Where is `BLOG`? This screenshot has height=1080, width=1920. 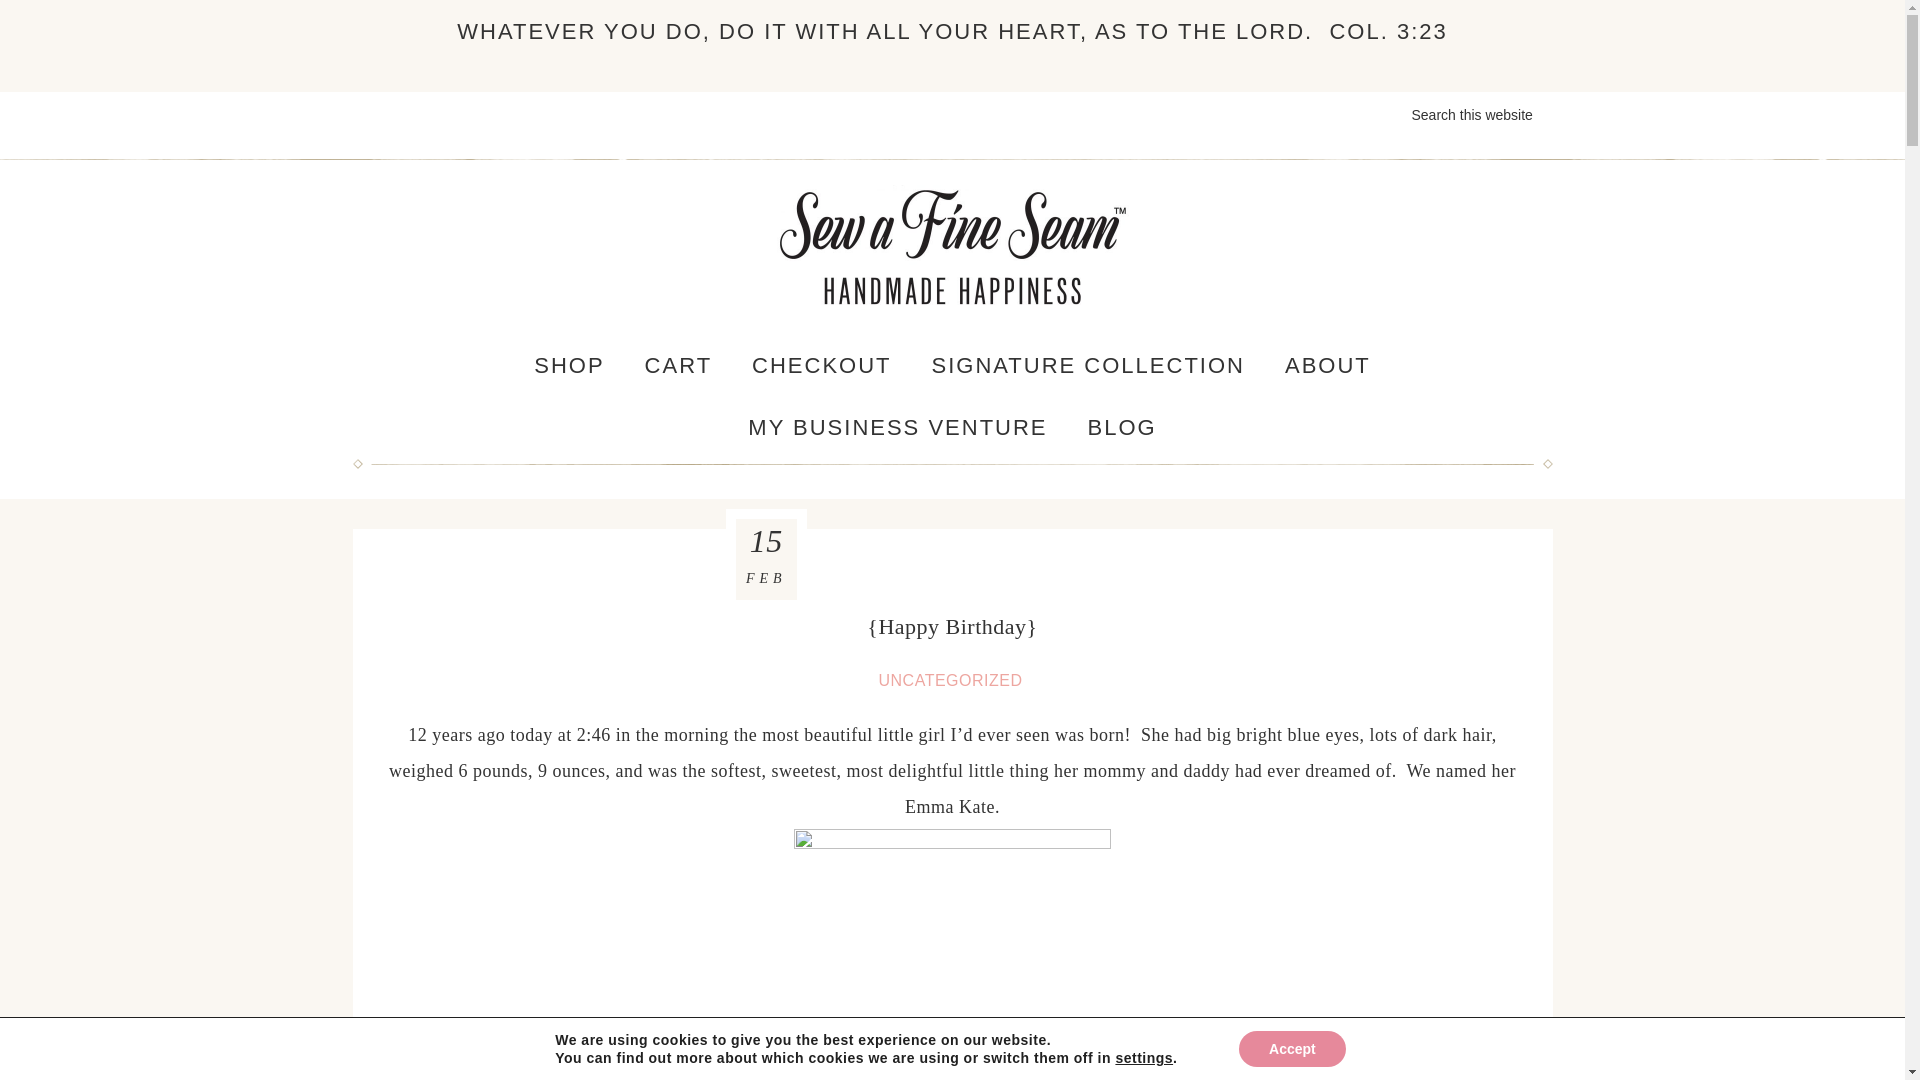
BLOG is located at coordinates (1122, 428).